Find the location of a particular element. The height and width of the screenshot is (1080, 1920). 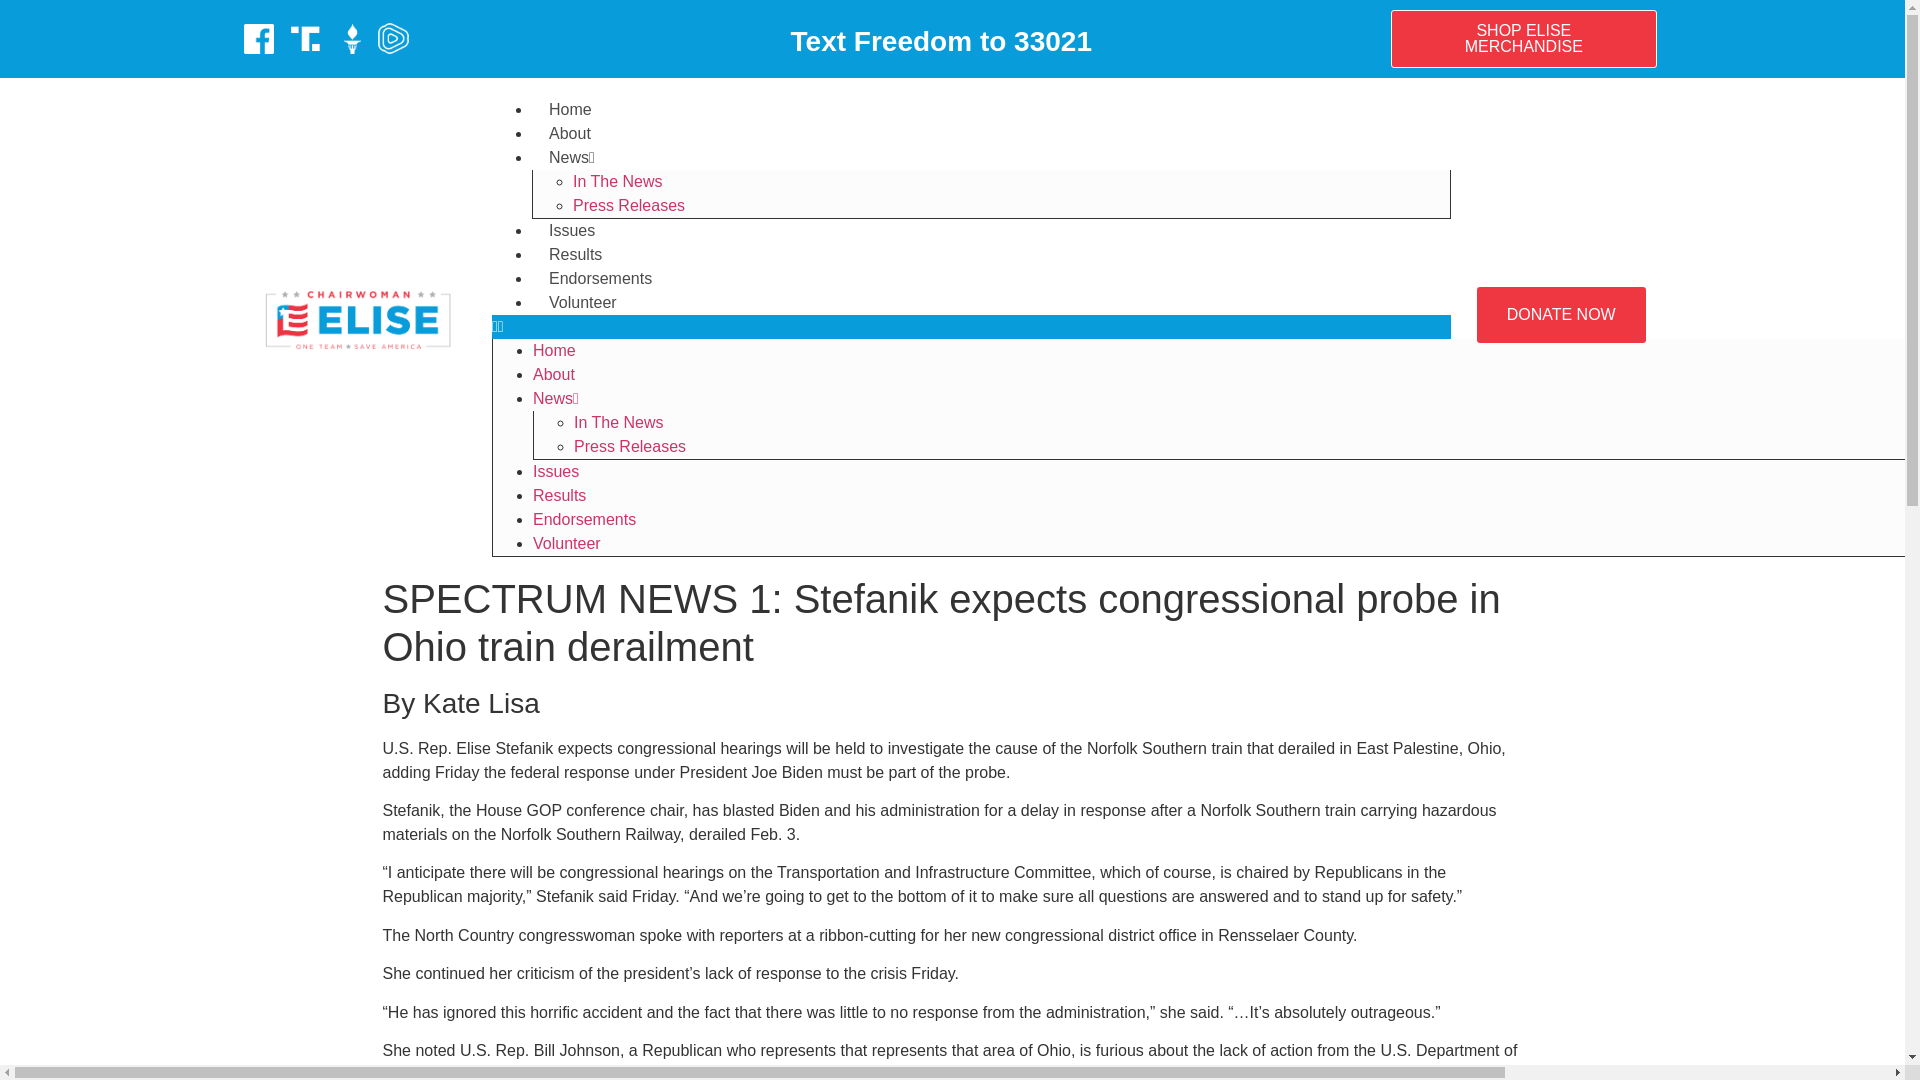

Home is located at coordinates (554, 350).